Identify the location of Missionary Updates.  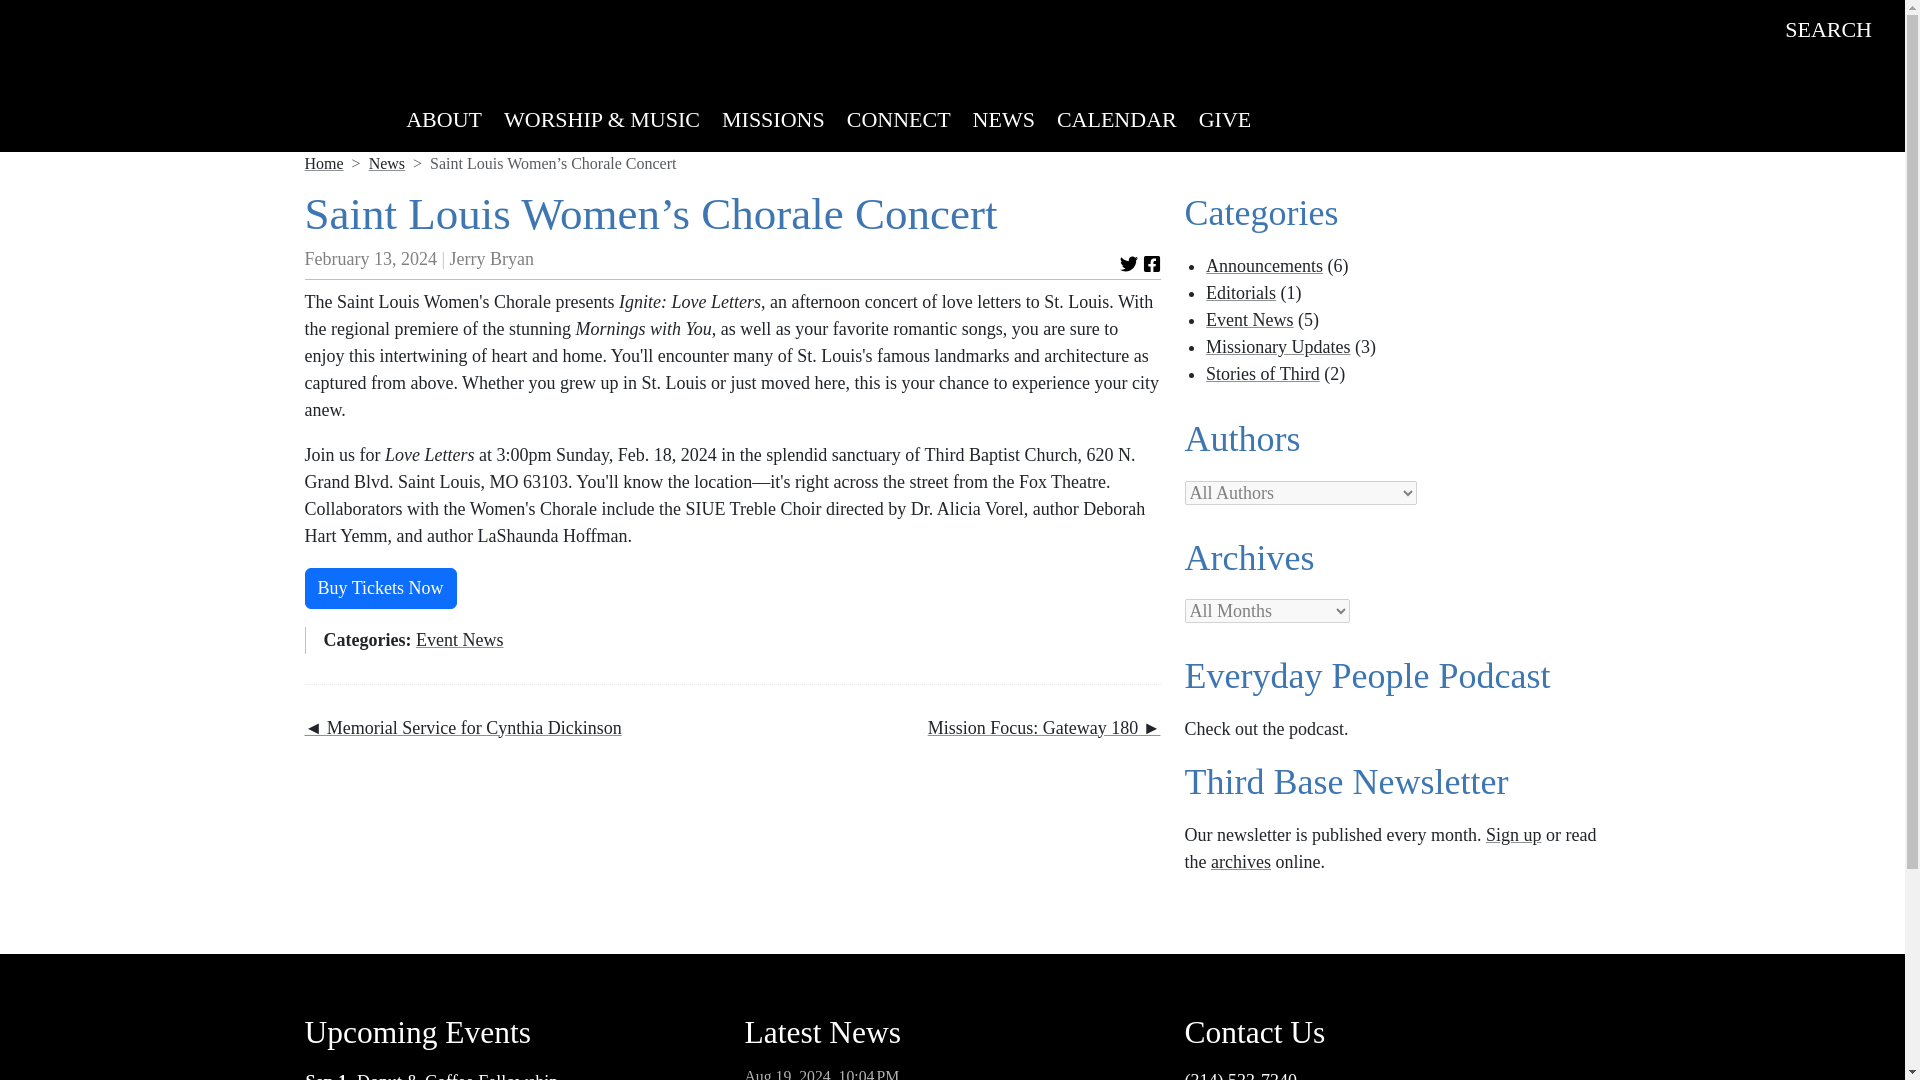
(1277, 346).